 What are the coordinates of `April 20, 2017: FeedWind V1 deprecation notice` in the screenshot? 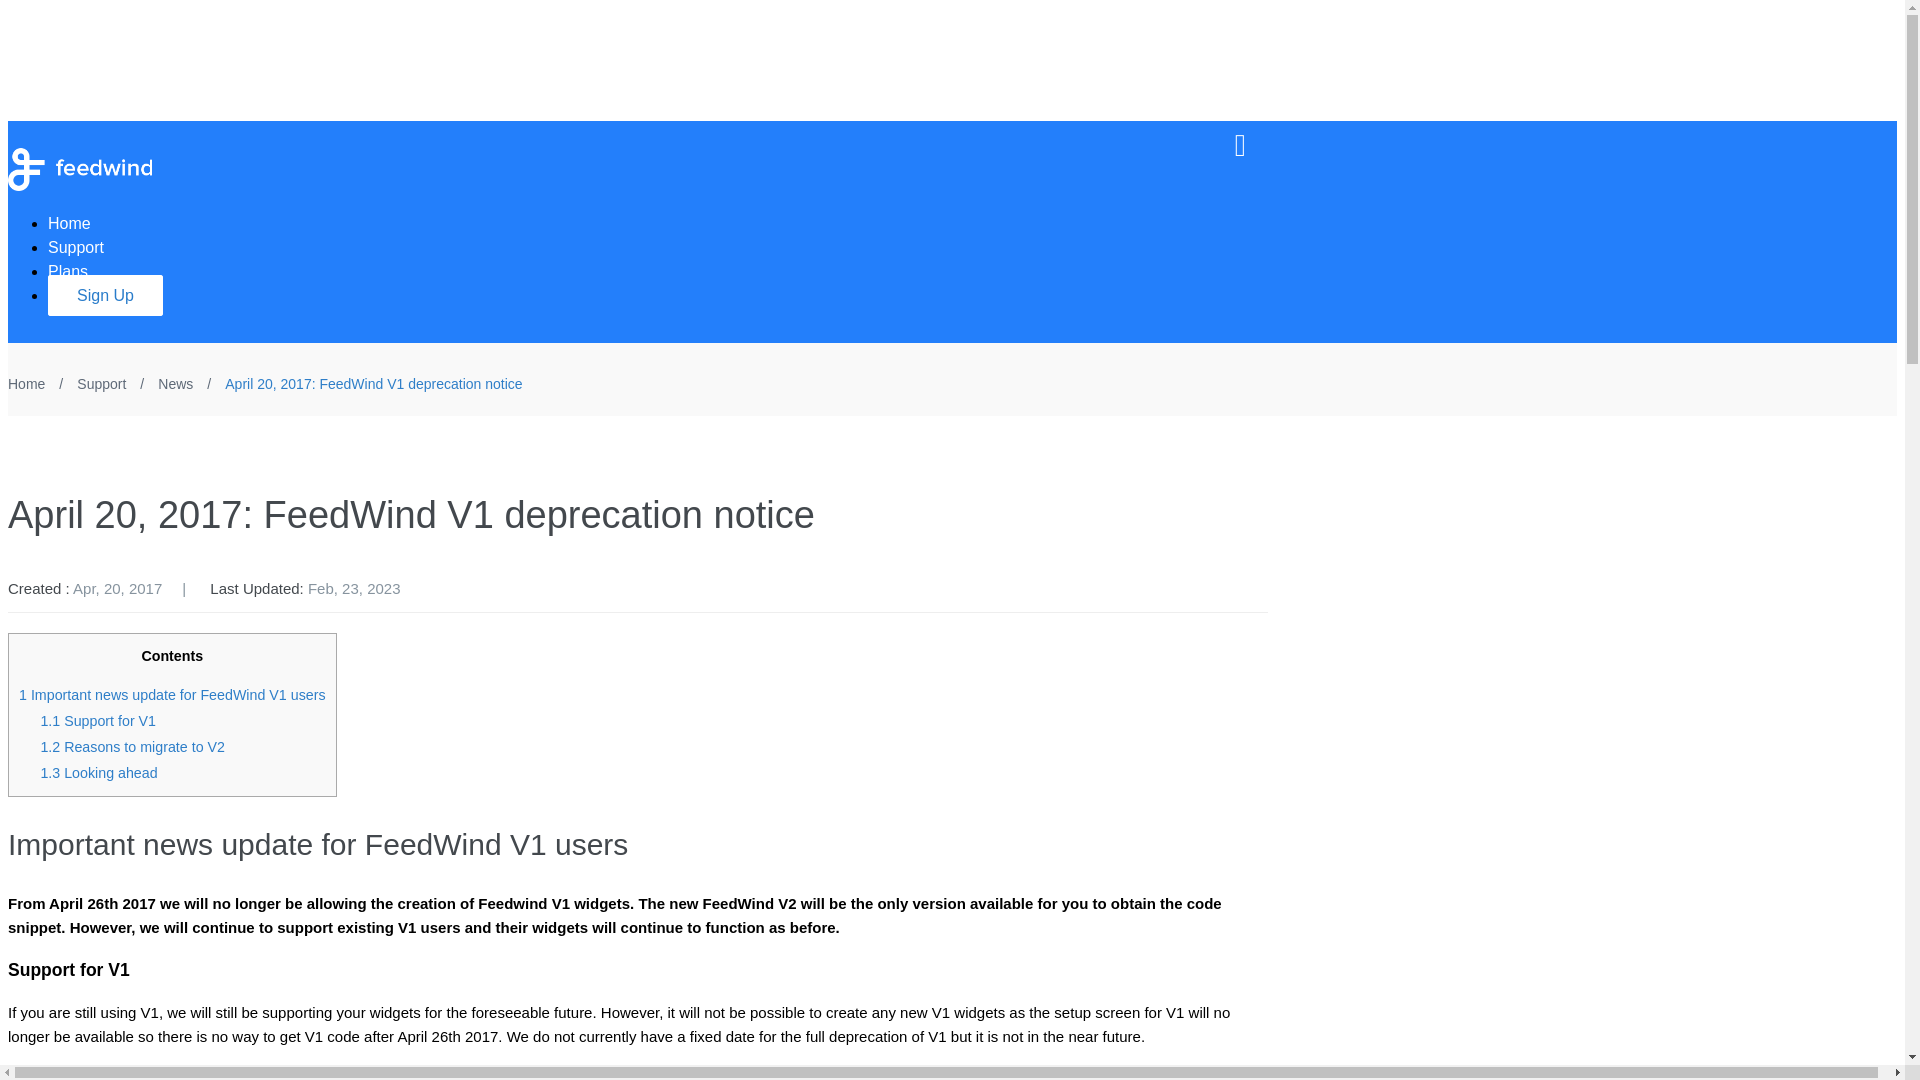 It's located at (373, 384).